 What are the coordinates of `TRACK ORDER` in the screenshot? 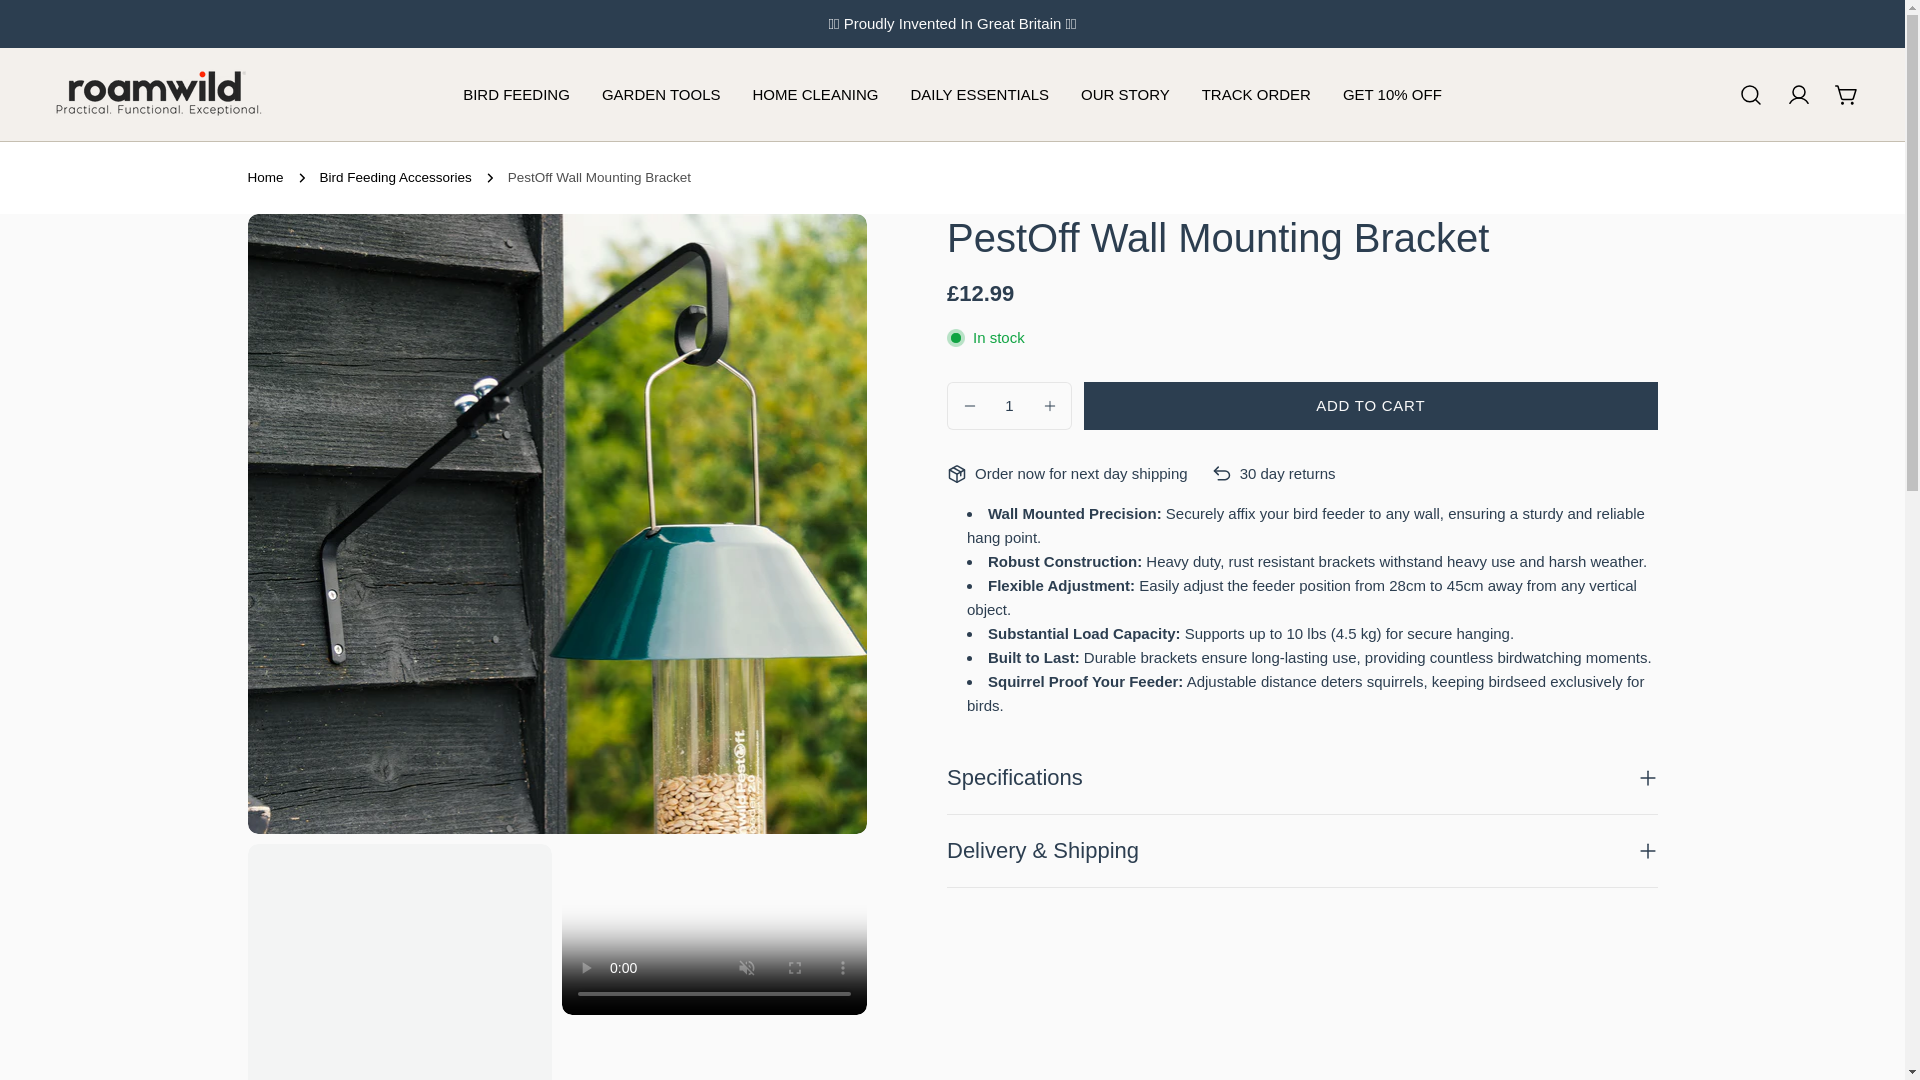 It's located at (1256, 94).